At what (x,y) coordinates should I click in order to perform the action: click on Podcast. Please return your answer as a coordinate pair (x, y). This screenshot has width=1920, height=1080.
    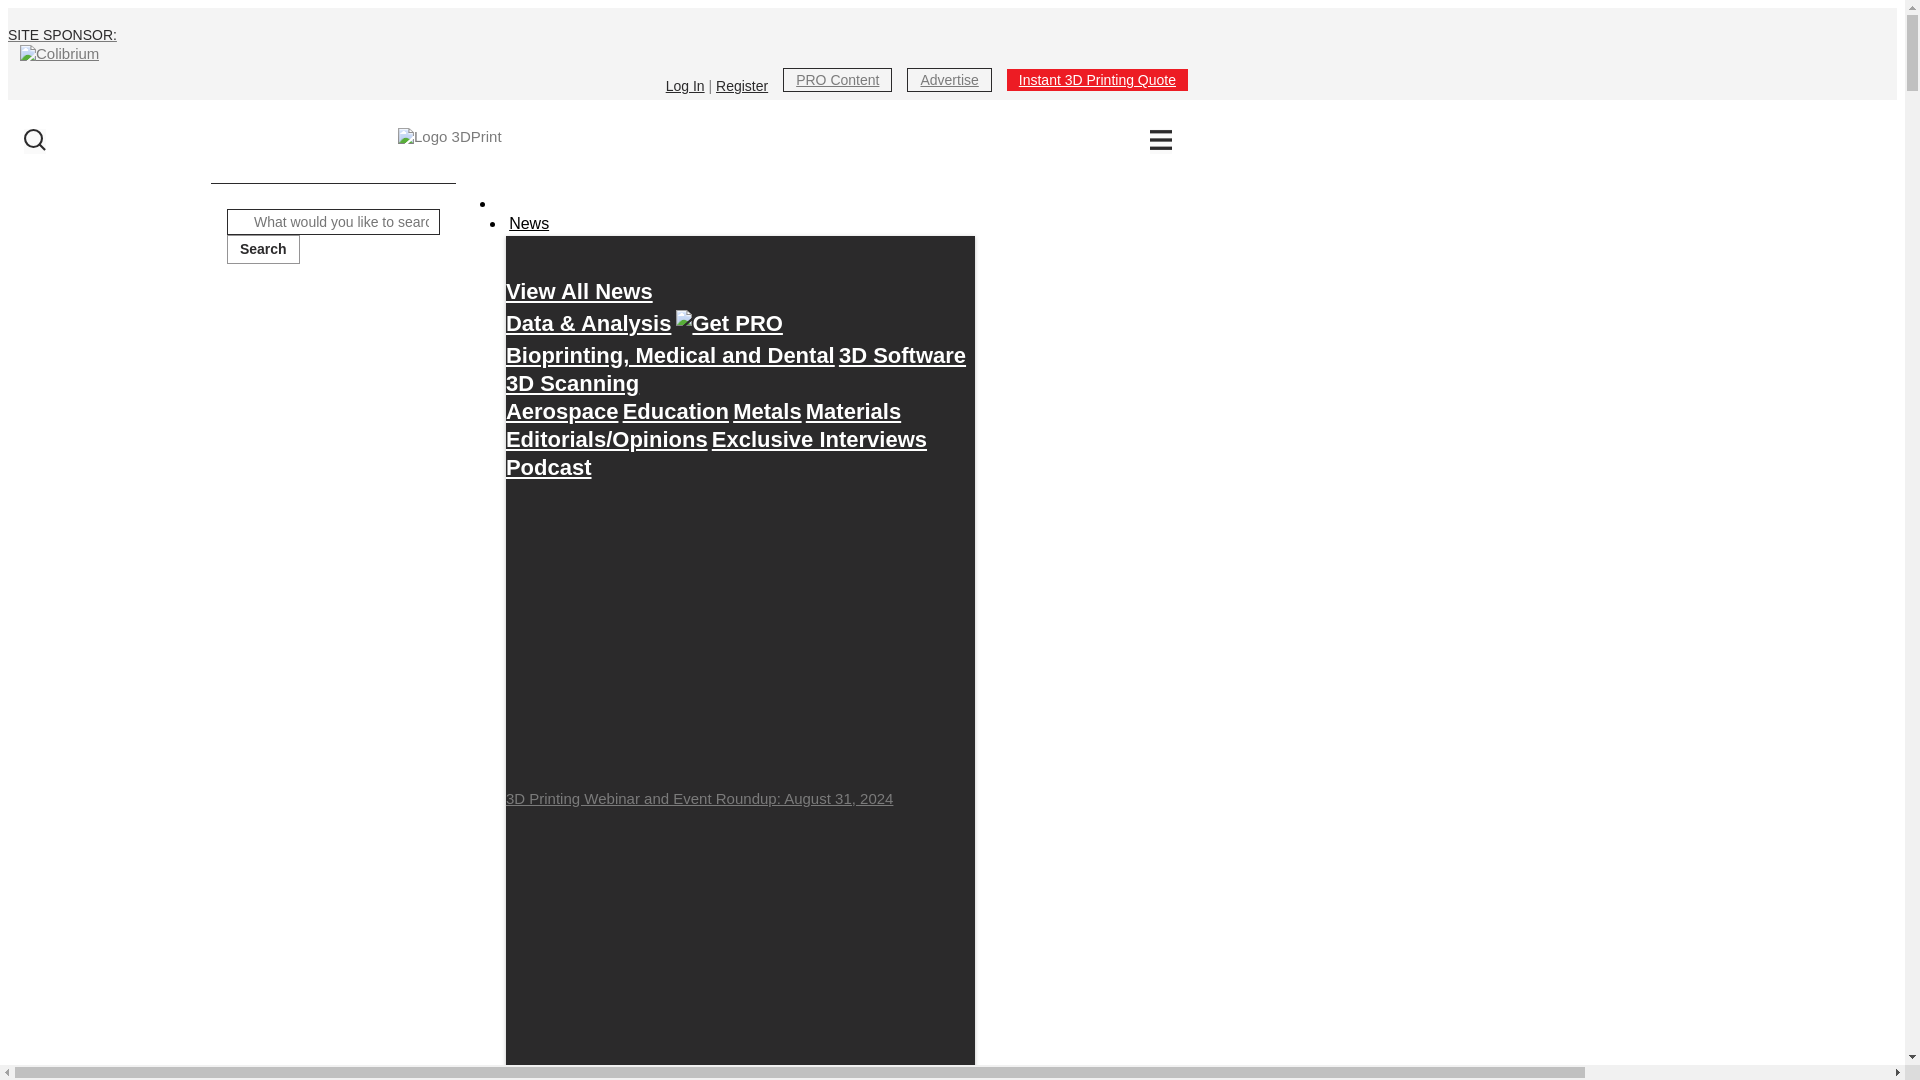
    Looking at the image, I should click on (548, 467).